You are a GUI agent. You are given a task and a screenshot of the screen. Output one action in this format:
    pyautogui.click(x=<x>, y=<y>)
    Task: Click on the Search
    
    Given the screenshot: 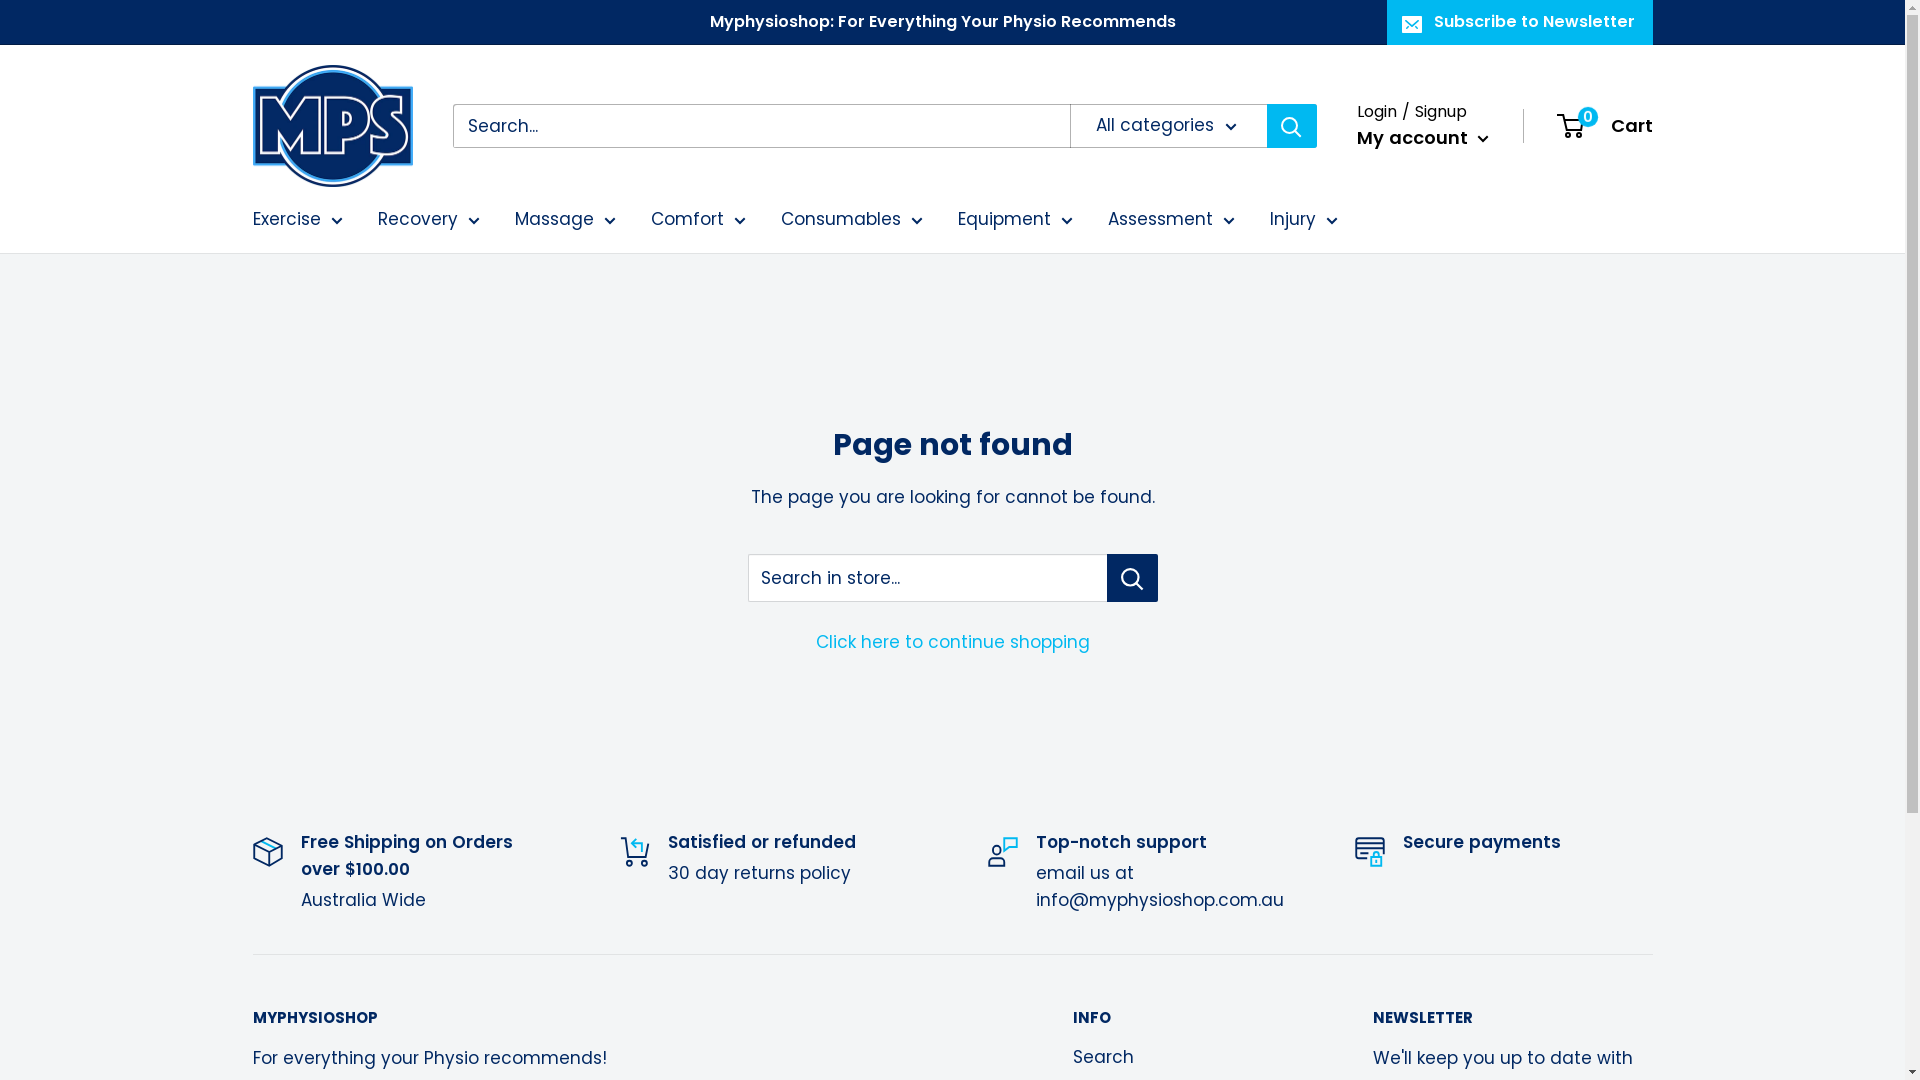 What is the action you would take?
    pyautogui.click(x=1187, y=1058)
    